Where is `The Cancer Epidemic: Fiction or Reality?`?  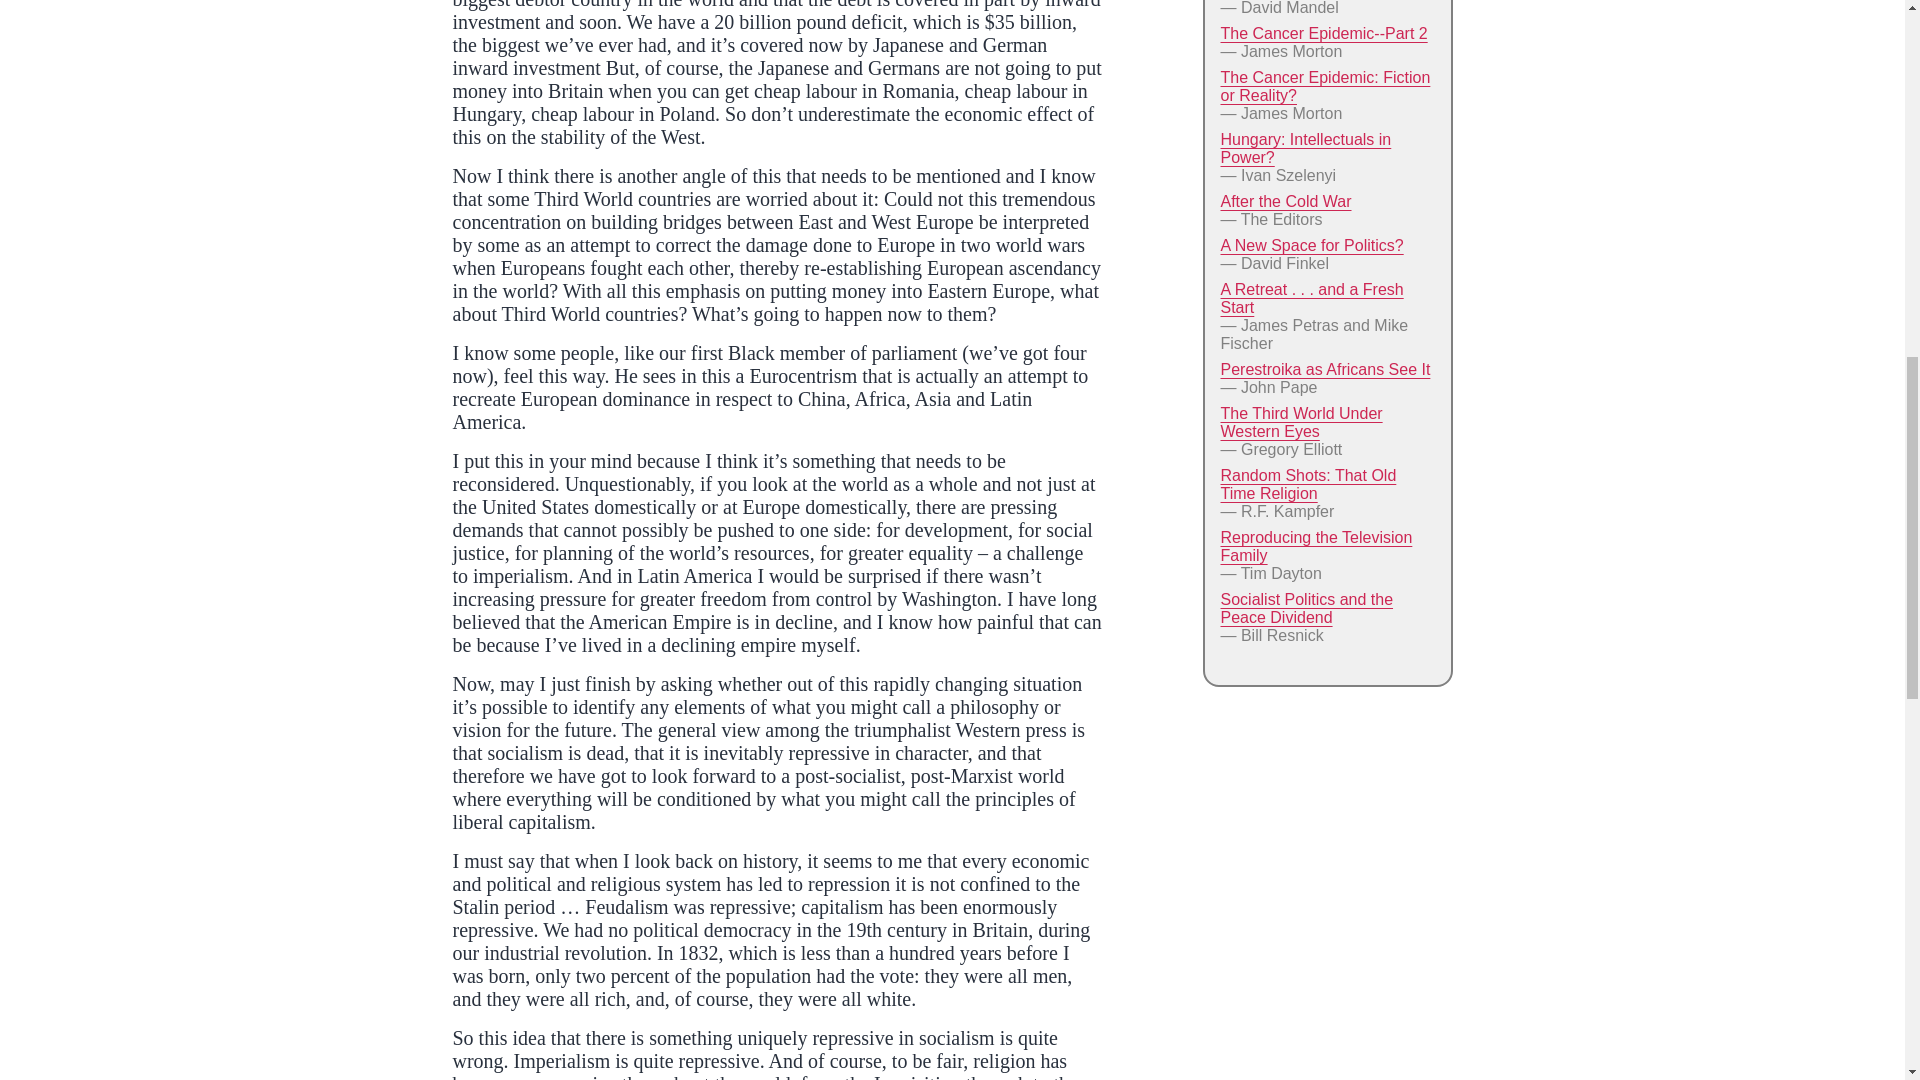 The Cancer Epidemic: Fiction or Reality? is located at coordinates (1324, 86).